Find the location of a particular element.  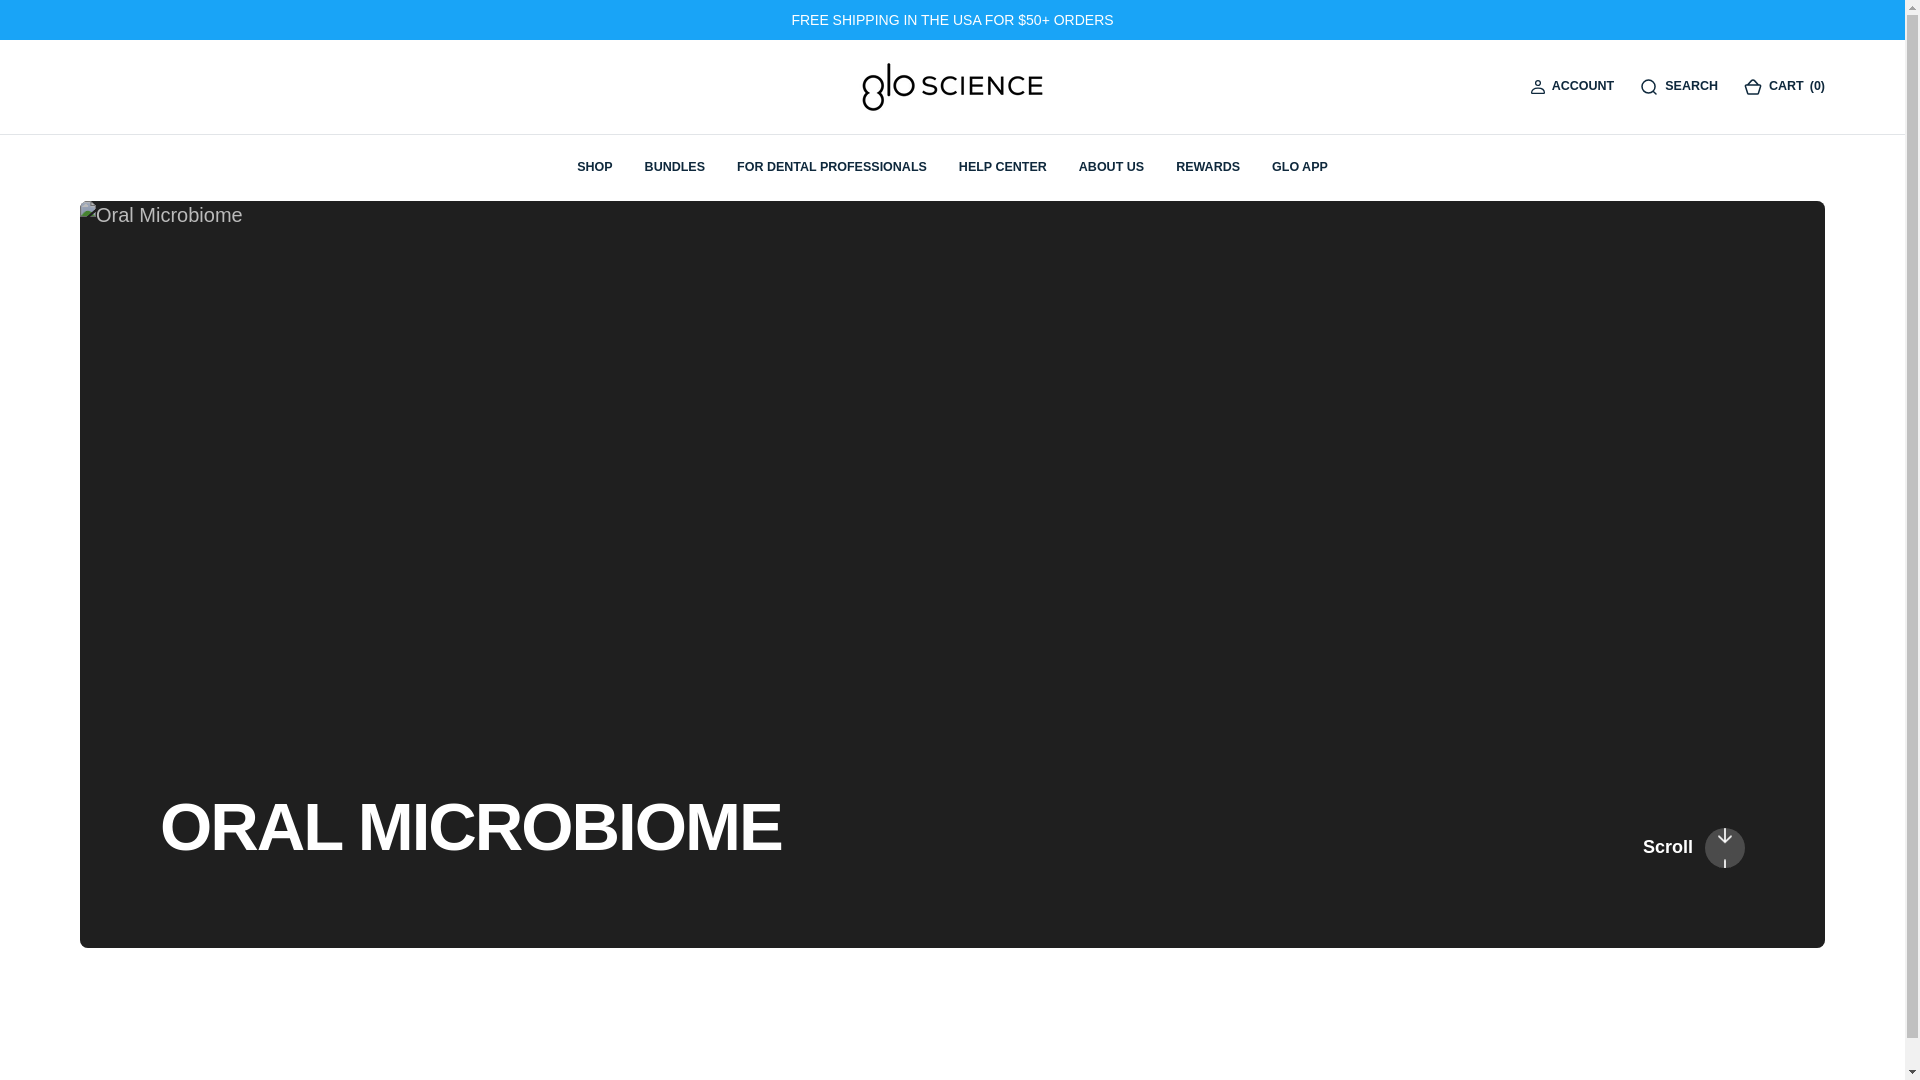

Rewards is located at coordinates (1208, 166).